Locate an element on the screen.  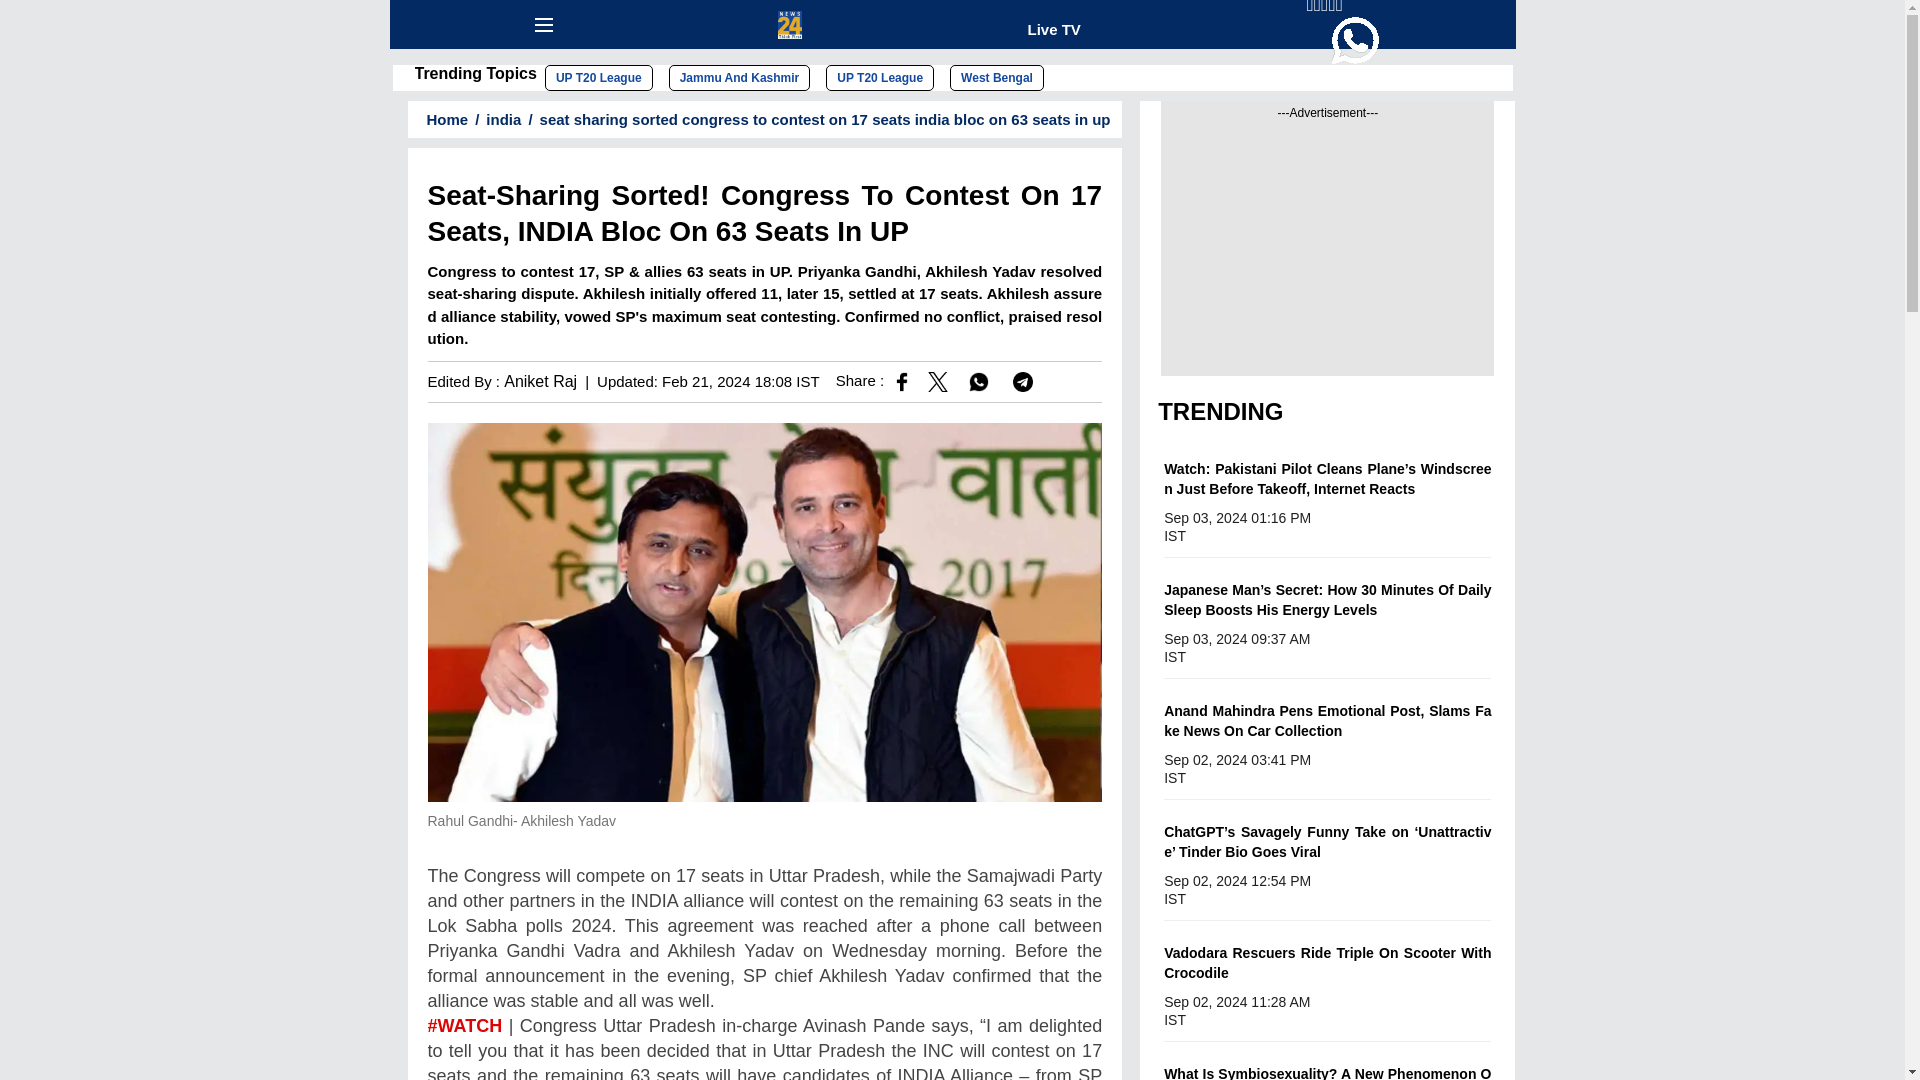
UP T20 League is located at coordinates (598, 77).